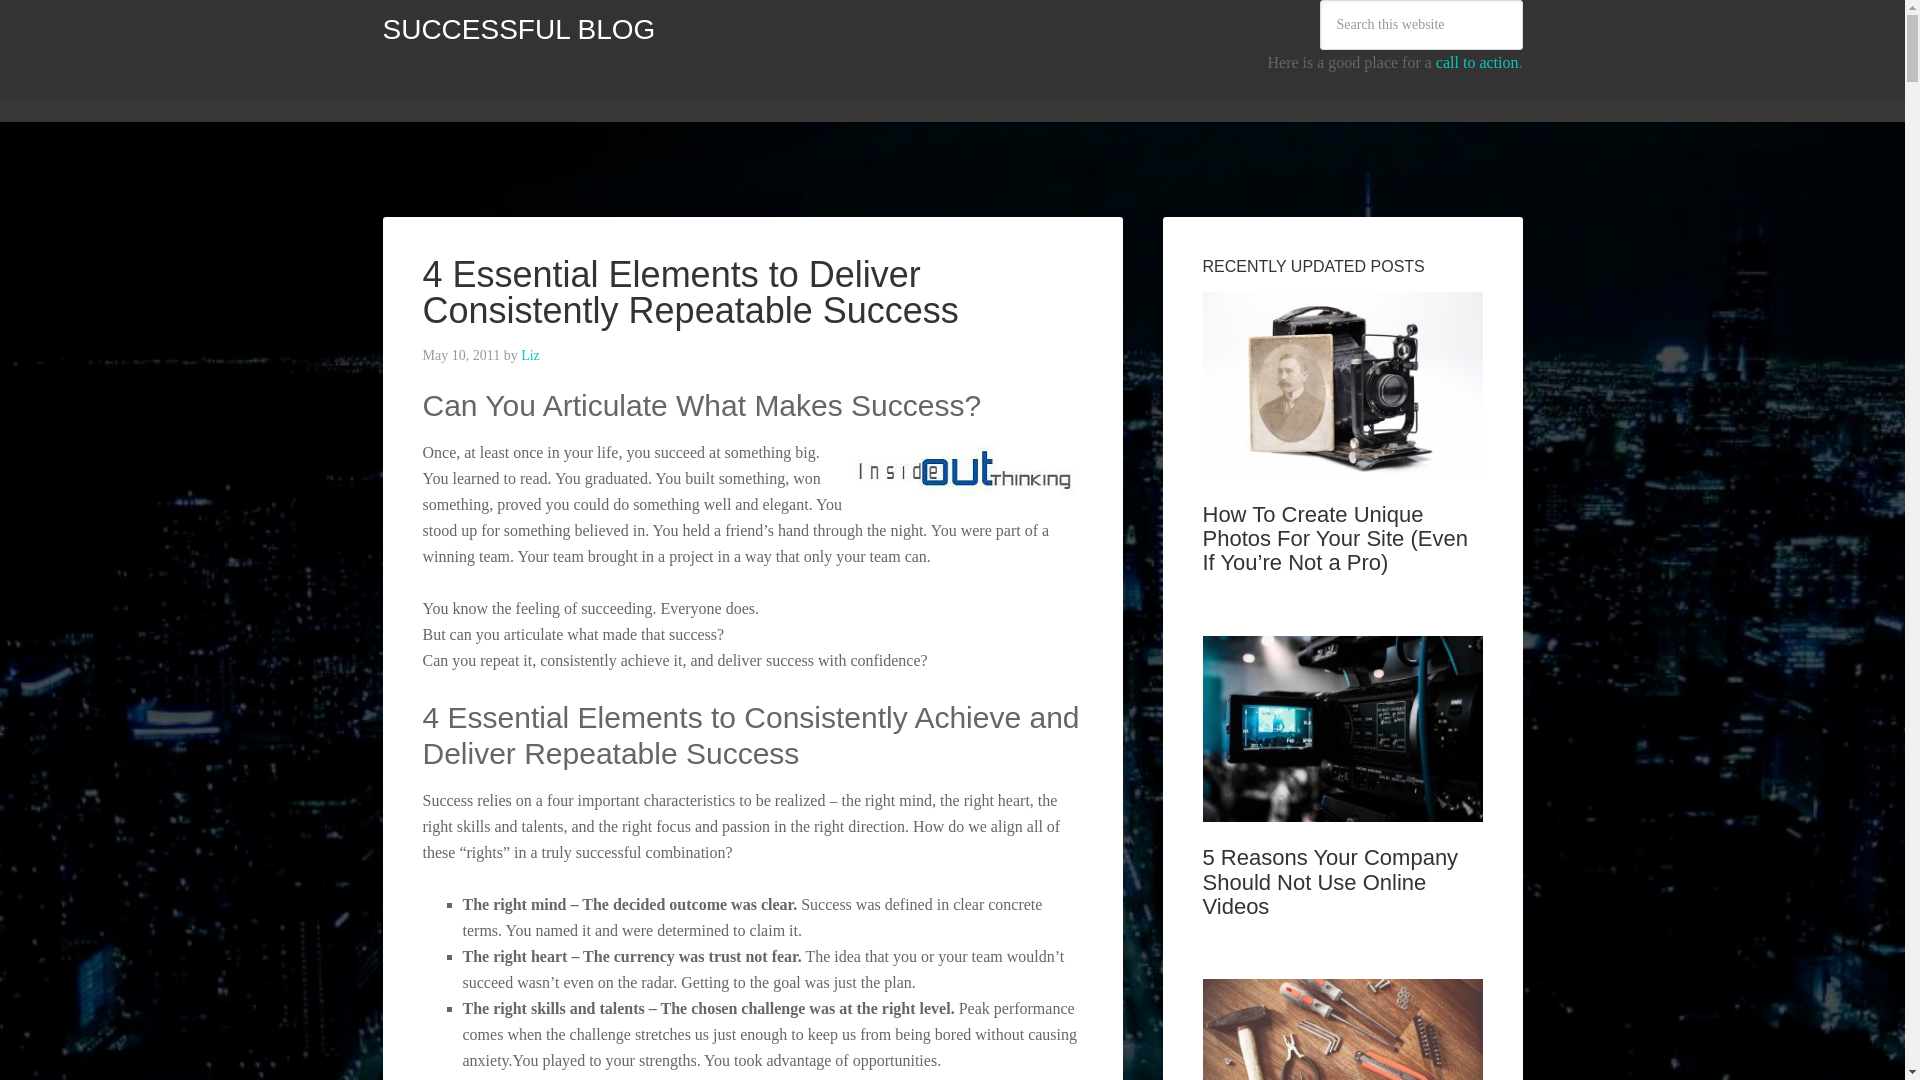  I want to click on Stay Tuned, so click(932, 91).